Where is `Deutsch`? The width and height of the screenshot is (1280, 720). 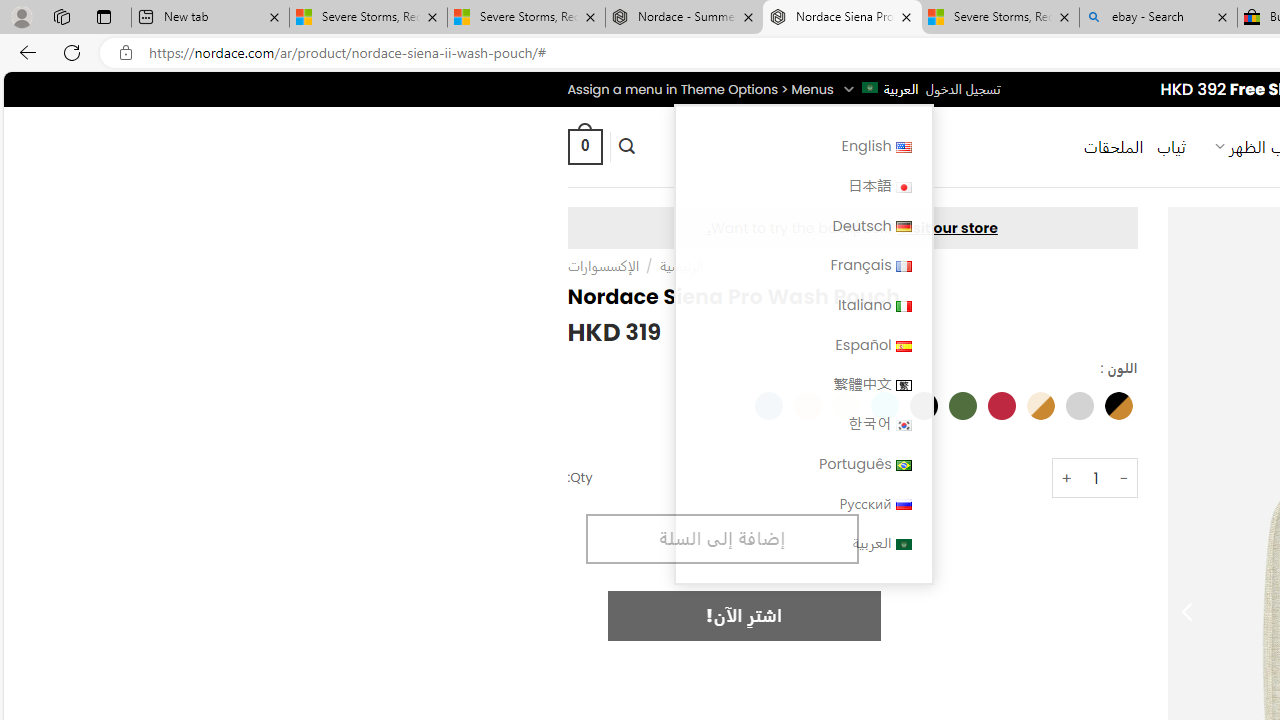
Deutsch is located at coordinates (902, 227).